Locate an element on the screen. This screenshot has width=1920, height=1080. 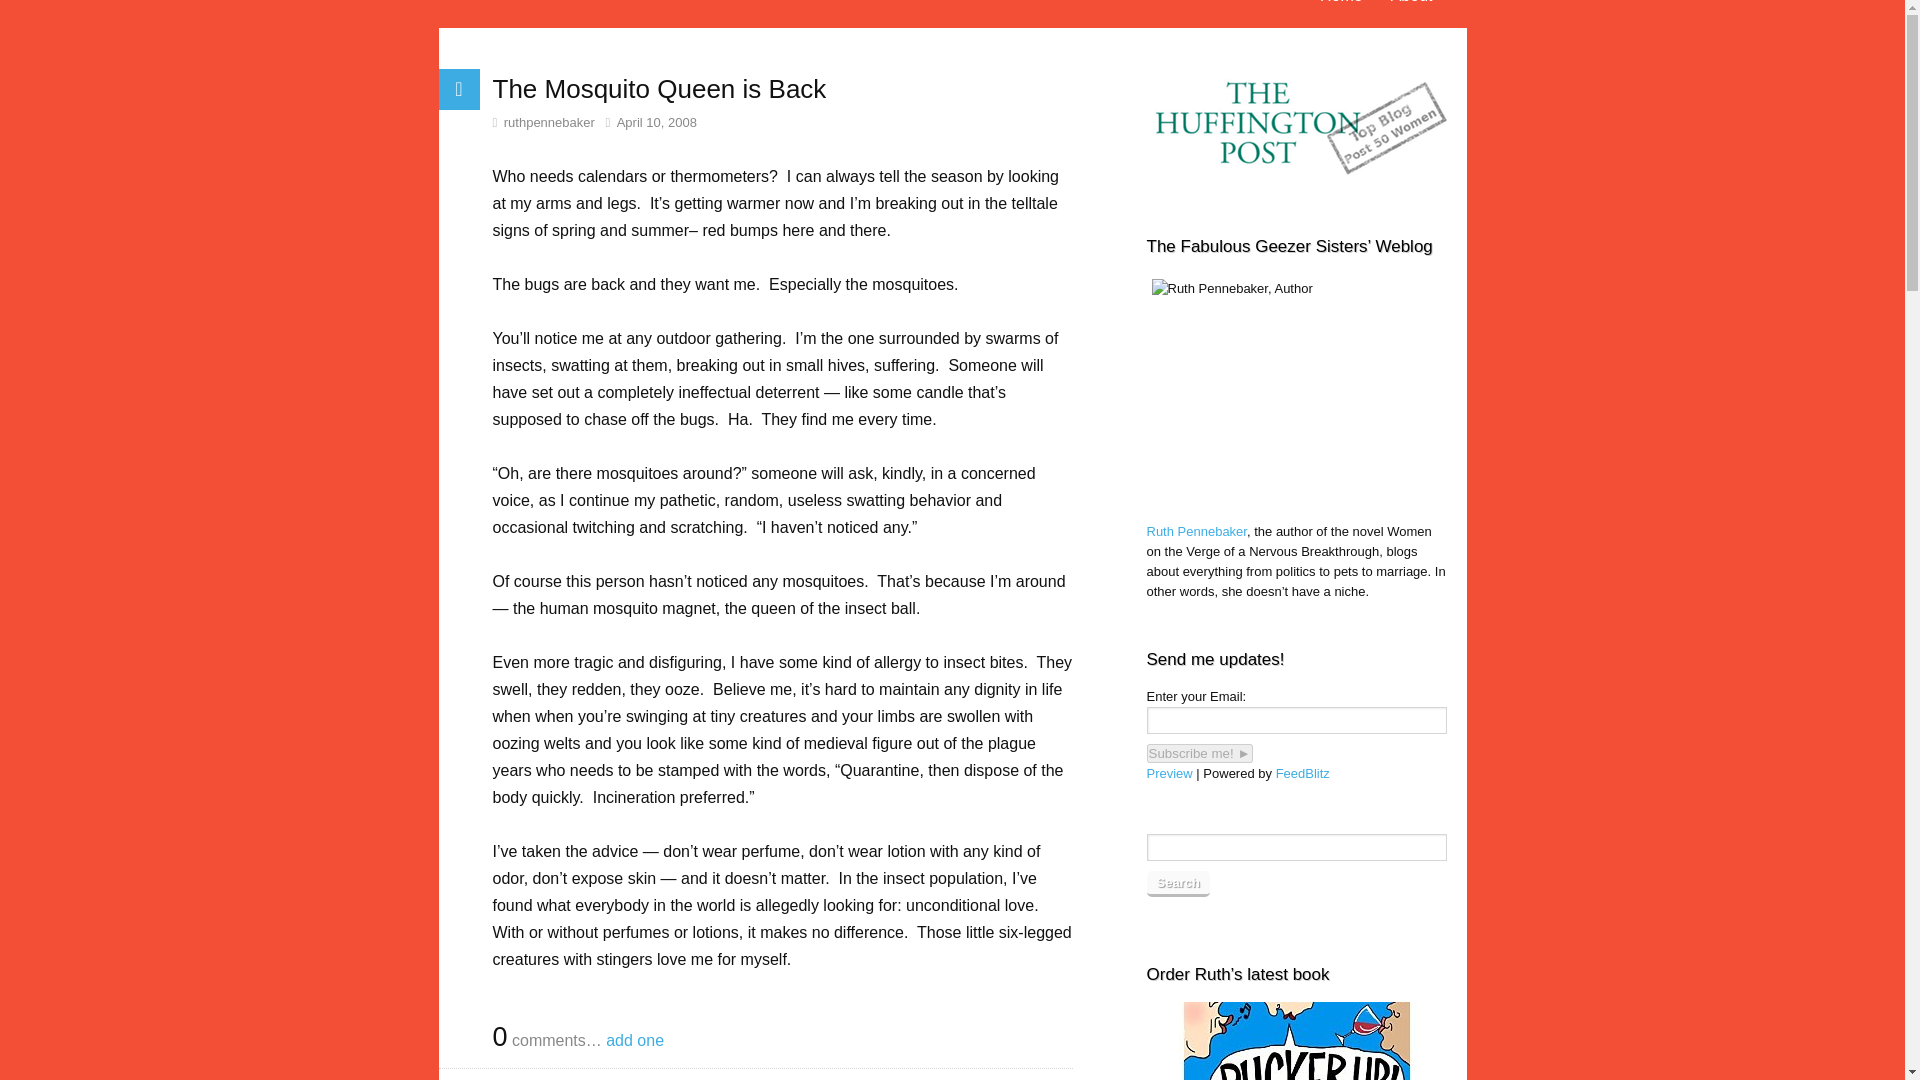
Ruth Pennebaker is located at coordinates (1196, 530).